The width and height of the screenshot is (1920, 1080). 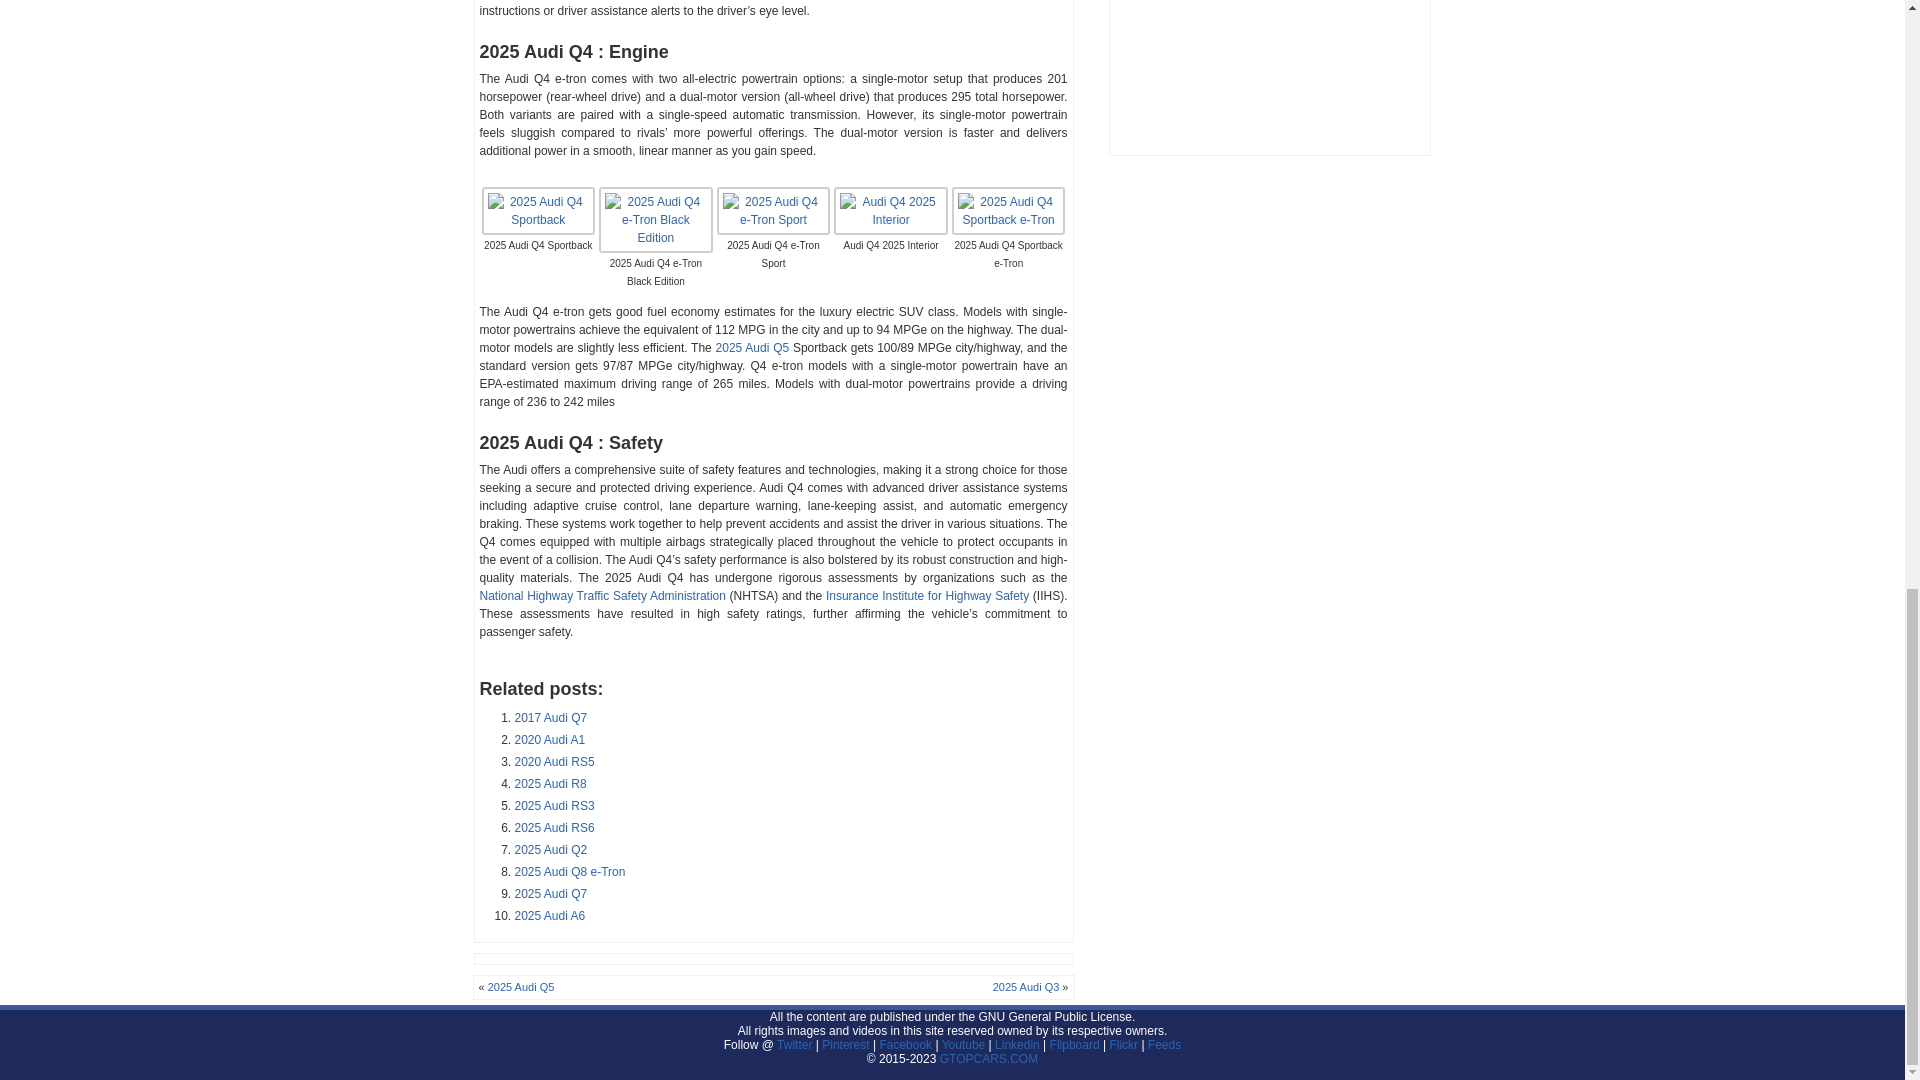 I want to click on National Highway Traffic Safety Administration, so click(x=602, y=595).